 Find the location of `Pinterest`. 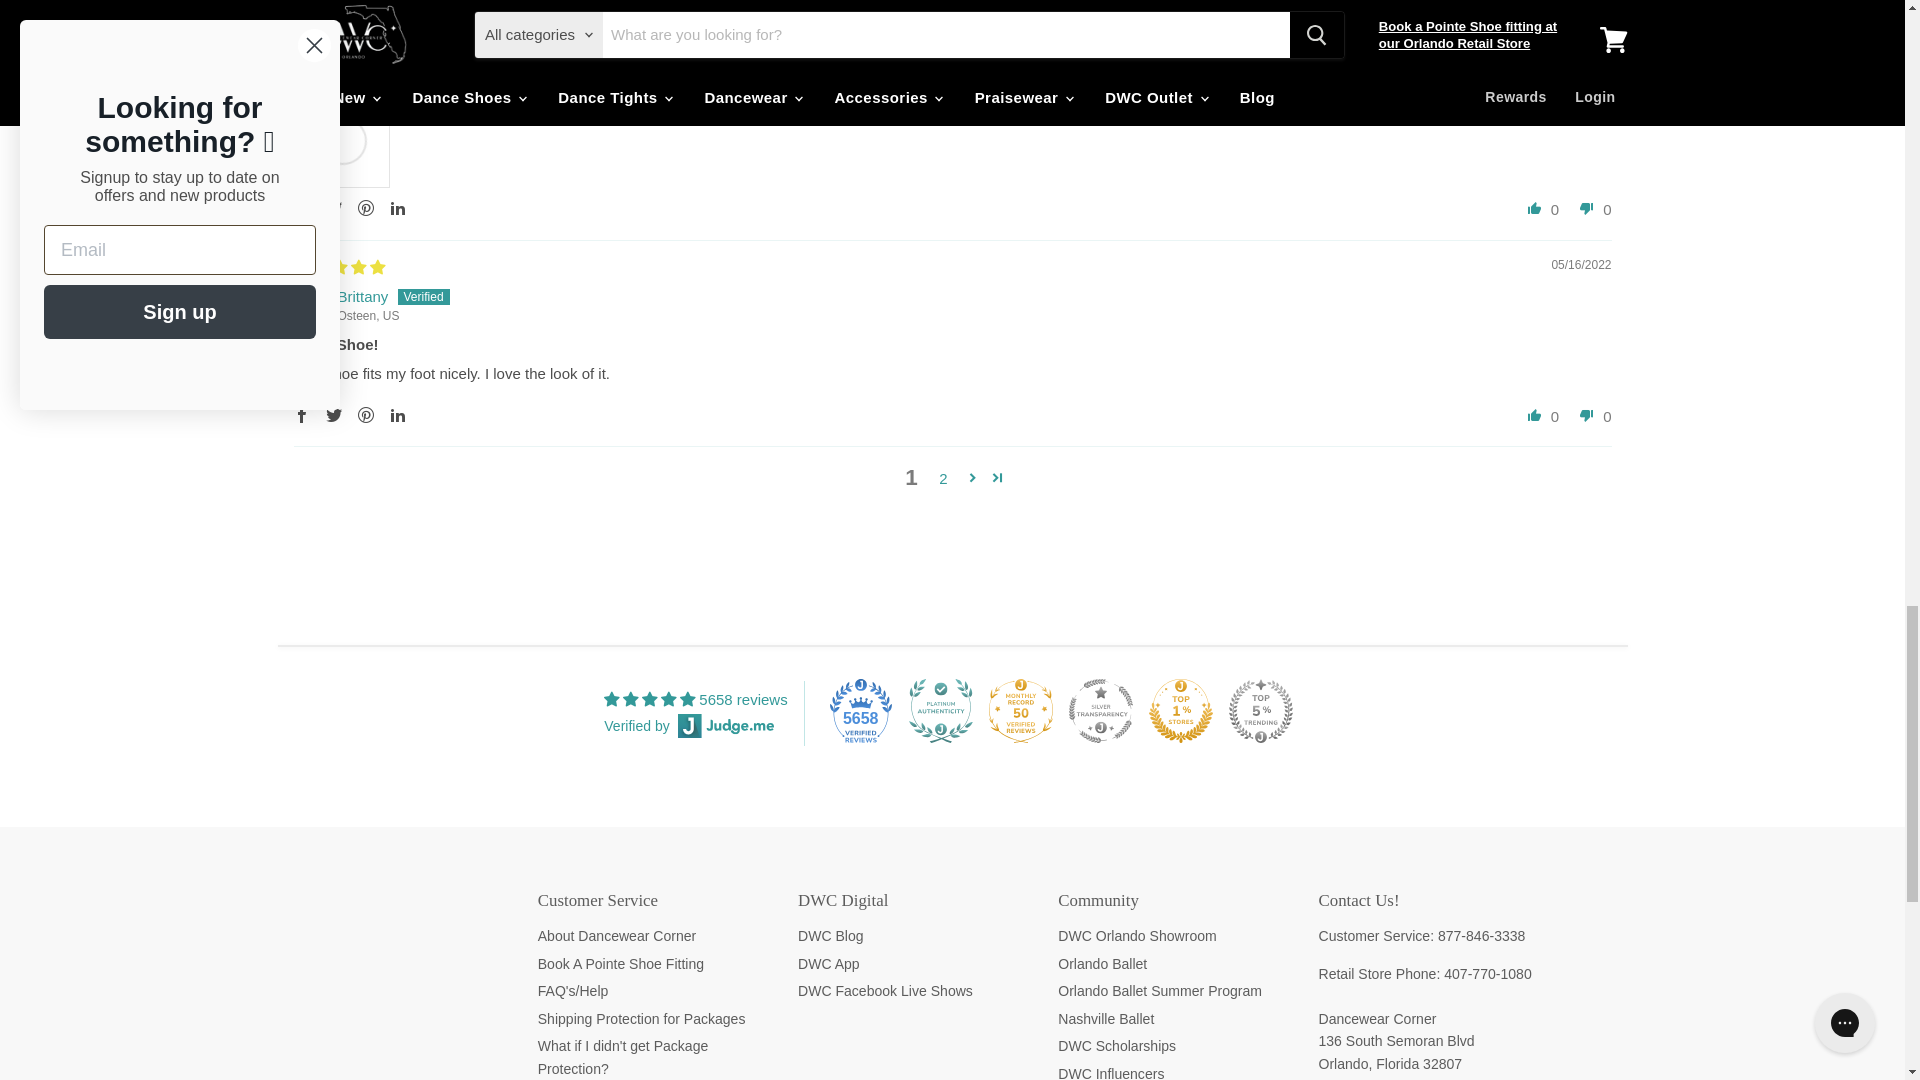

Pinterest is located at coordinates (366, 208).